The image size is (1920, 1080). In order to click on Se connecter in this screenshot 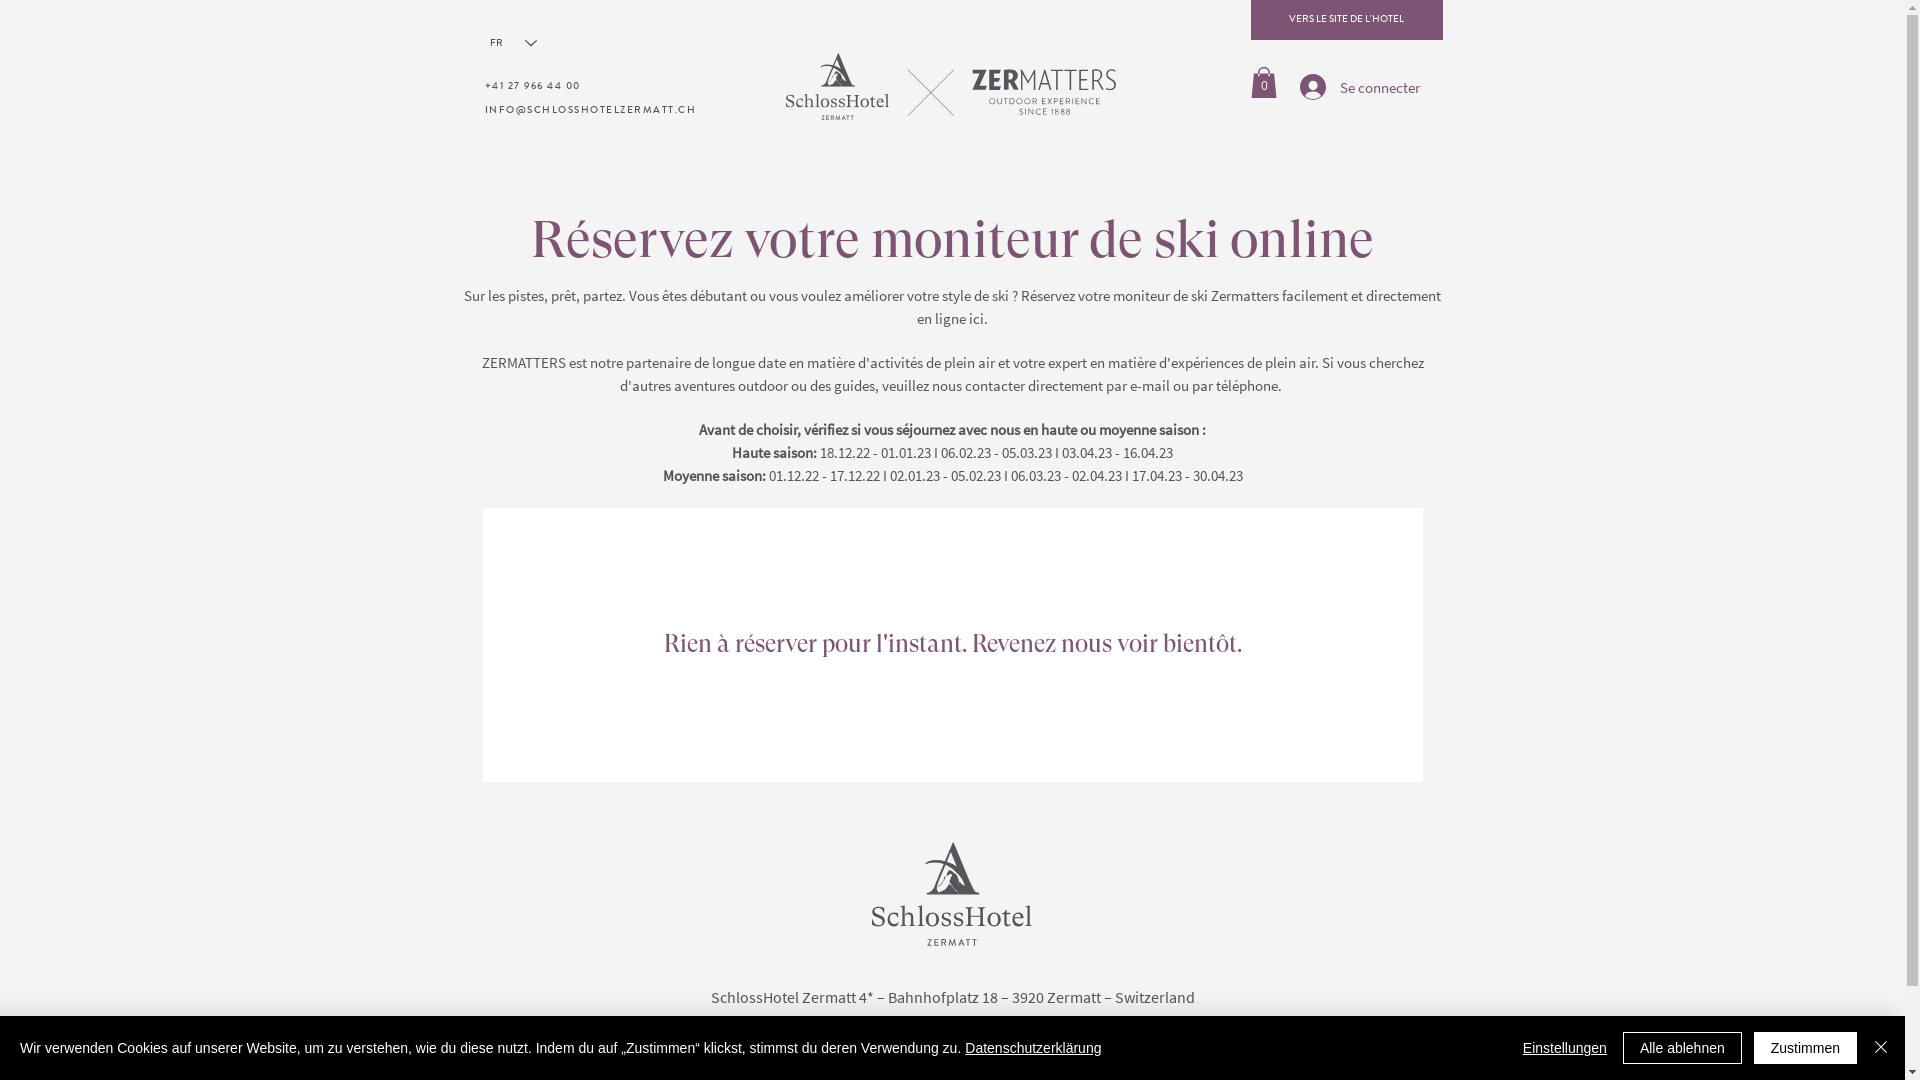, I will do `click(1360, 87)`.